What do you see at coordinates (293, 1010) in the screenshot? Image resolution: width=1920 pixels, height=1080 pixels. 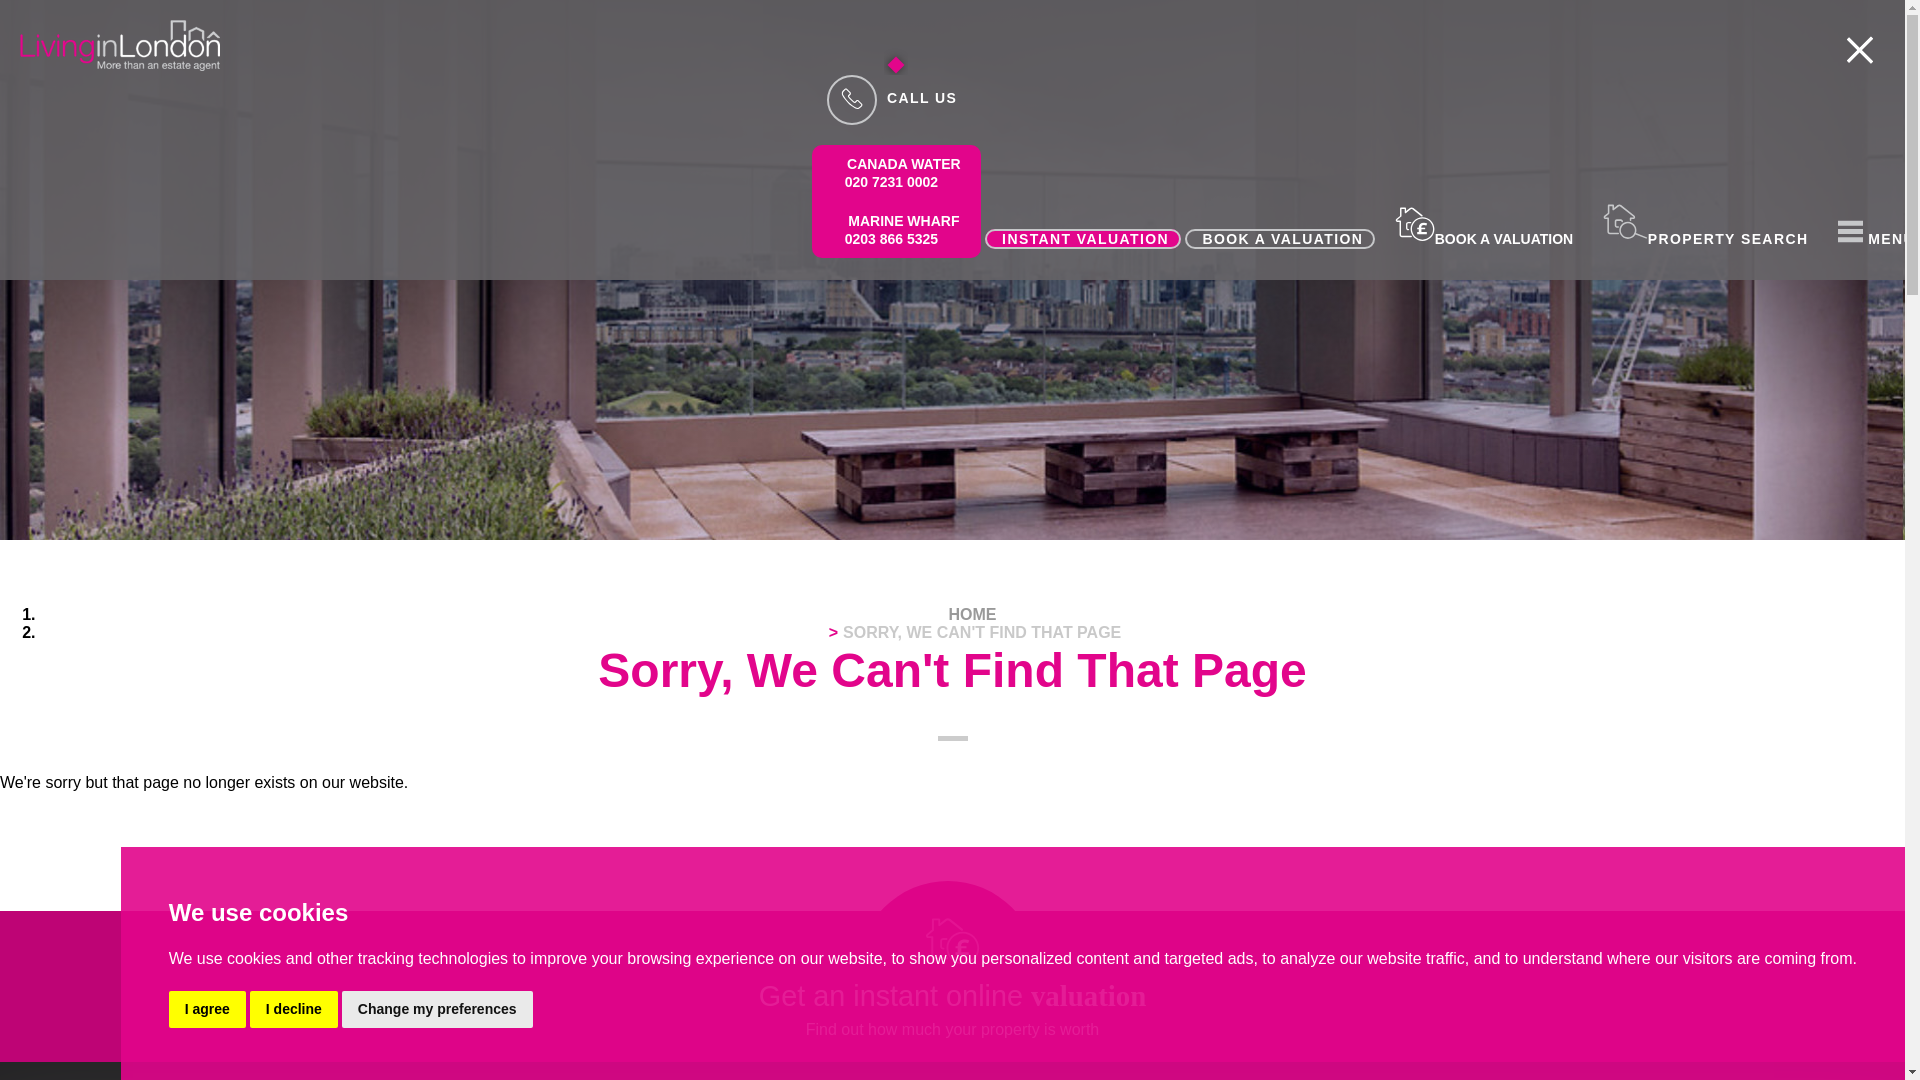 I see `BOOK A VALUATION` at bounding box center [293, 1010].